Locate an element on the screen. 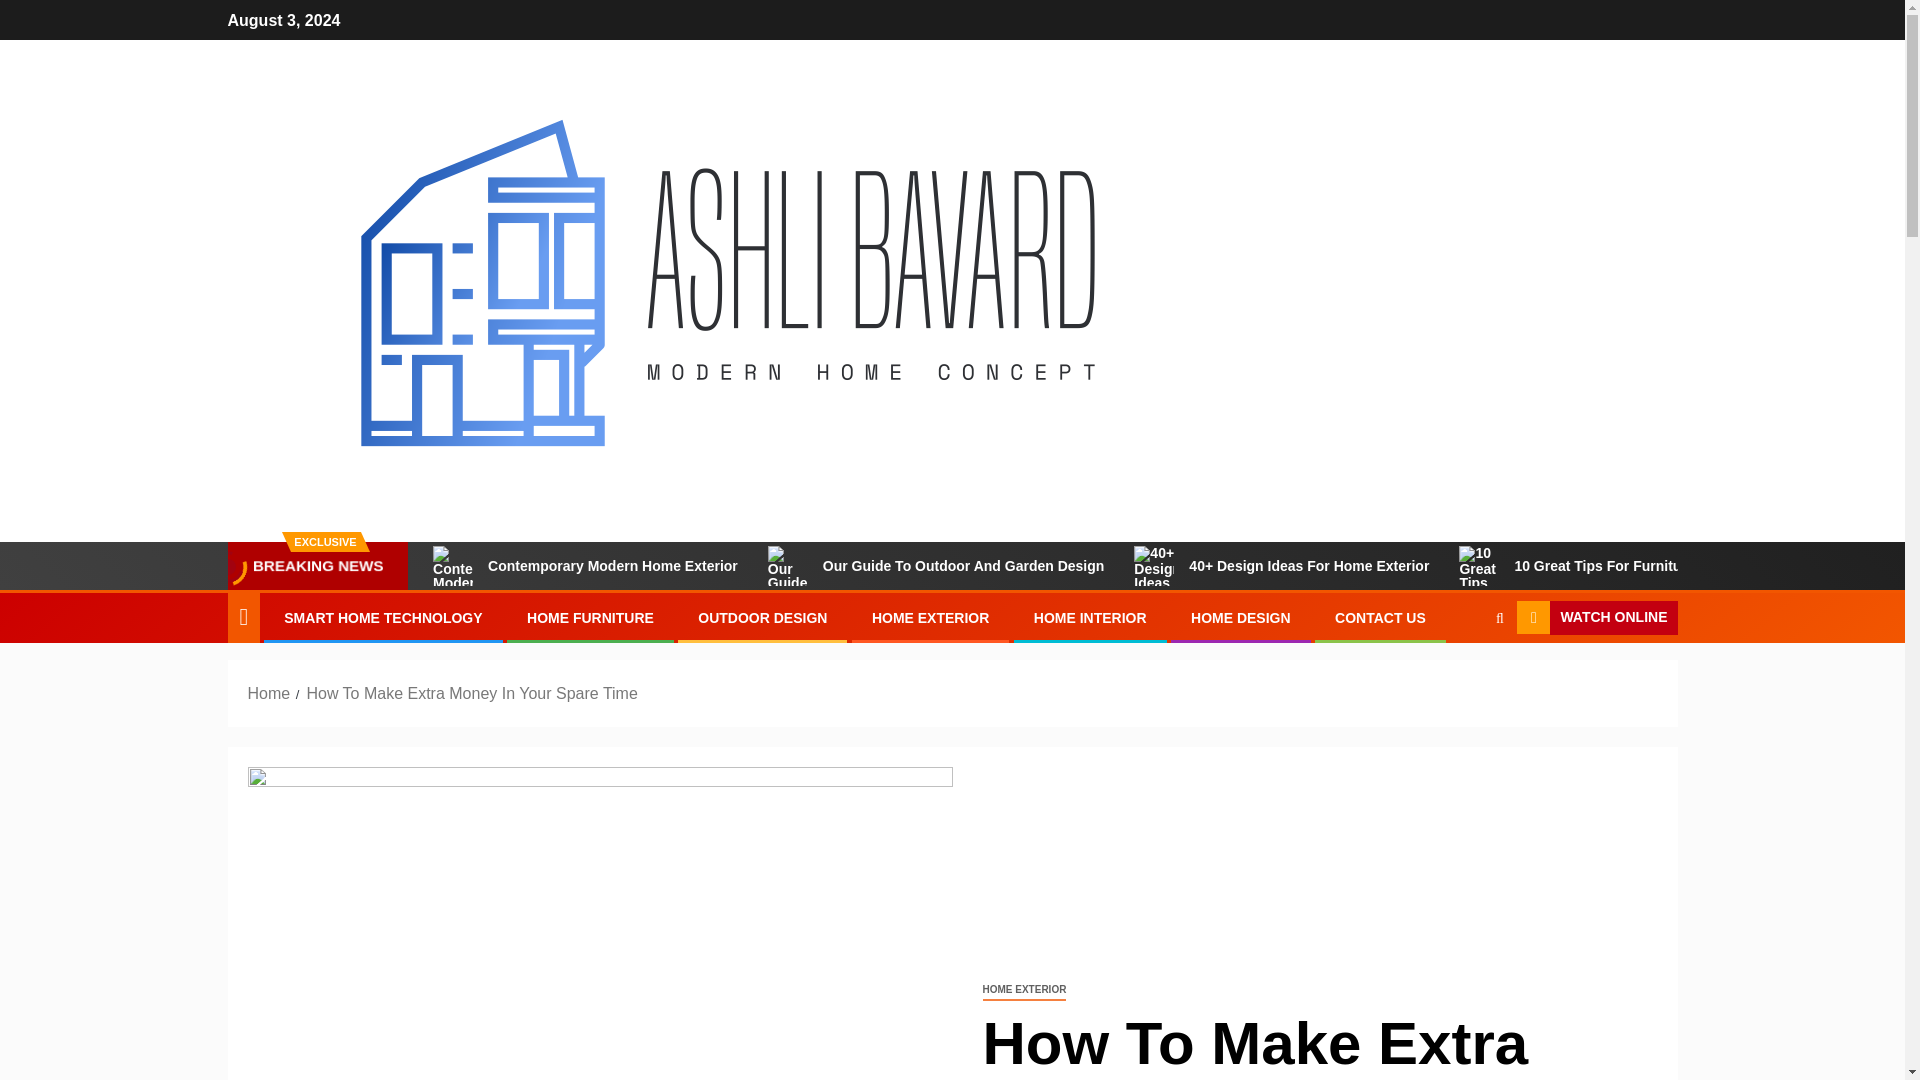  WATCH ONLINE is located at coordinates (1596, 618).